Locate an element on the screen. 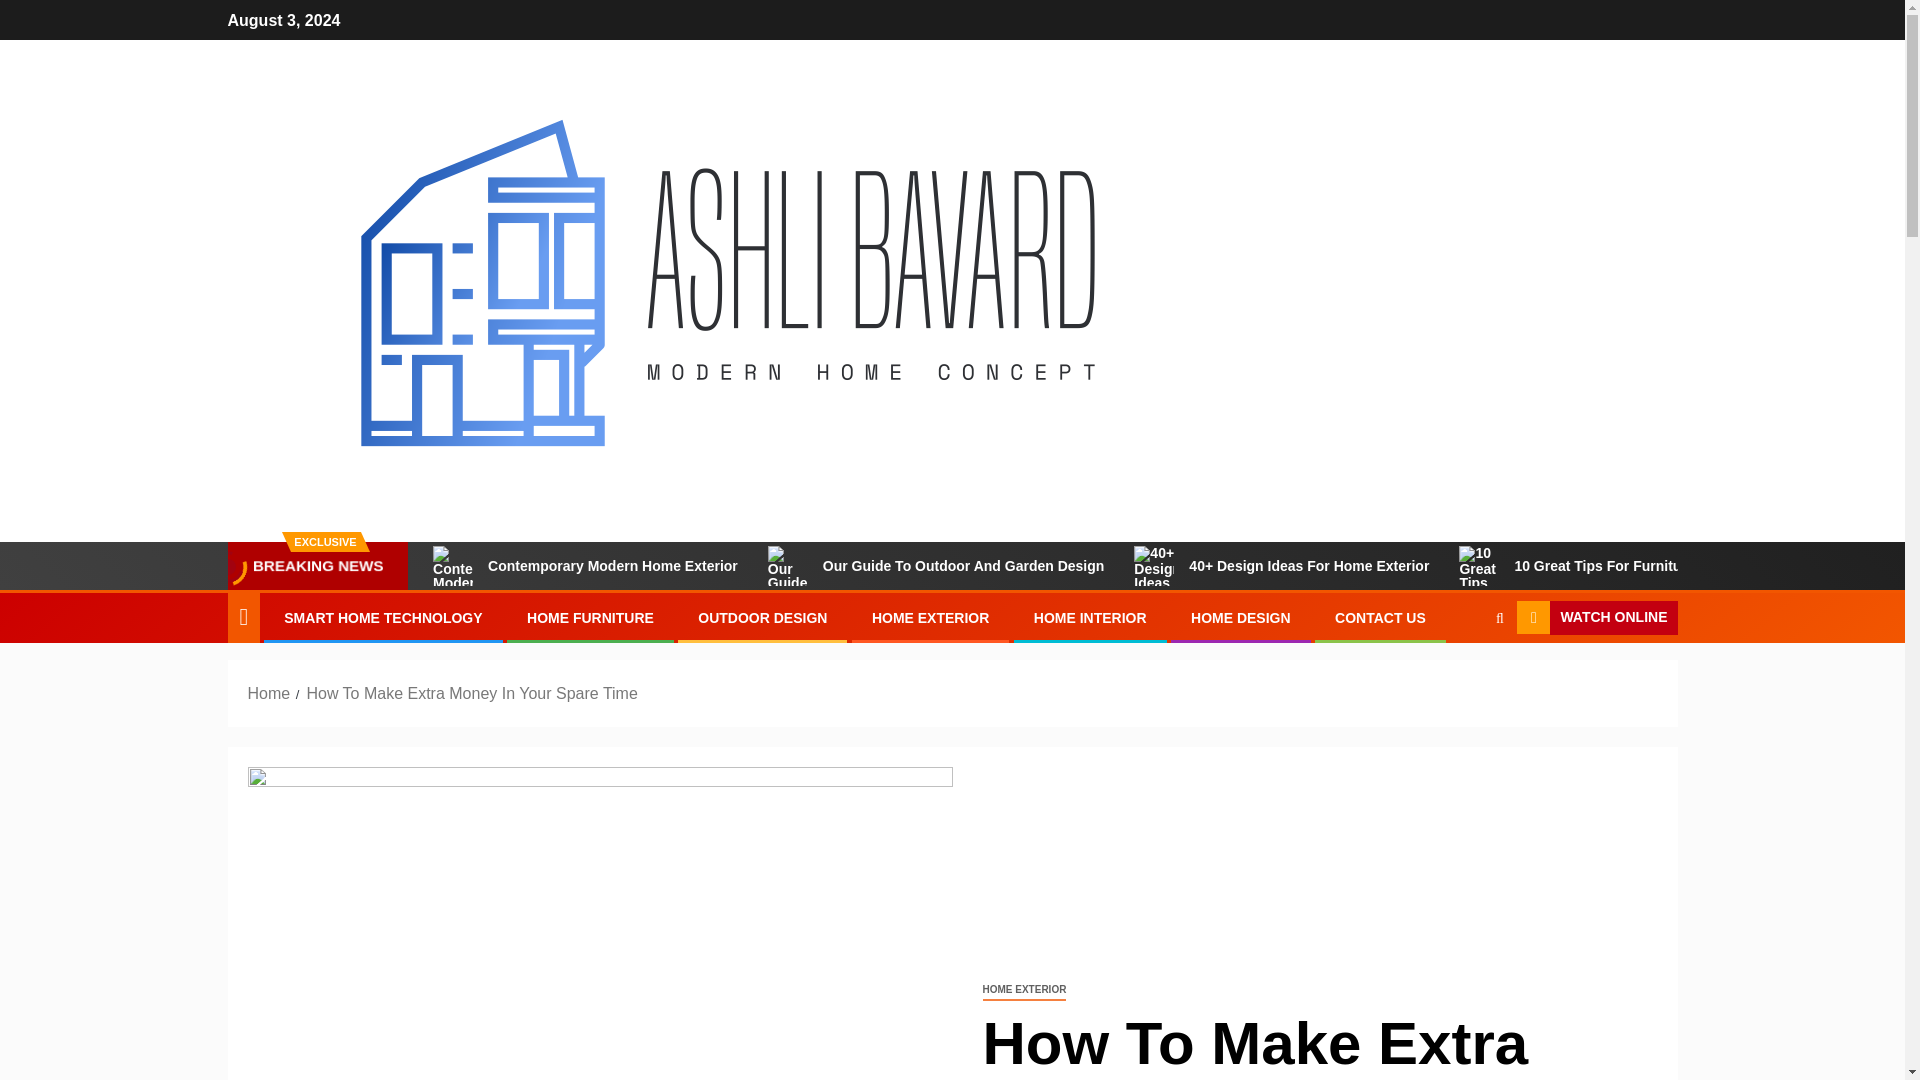  WATCH ONLINE is located at coordinates (1596, 618).